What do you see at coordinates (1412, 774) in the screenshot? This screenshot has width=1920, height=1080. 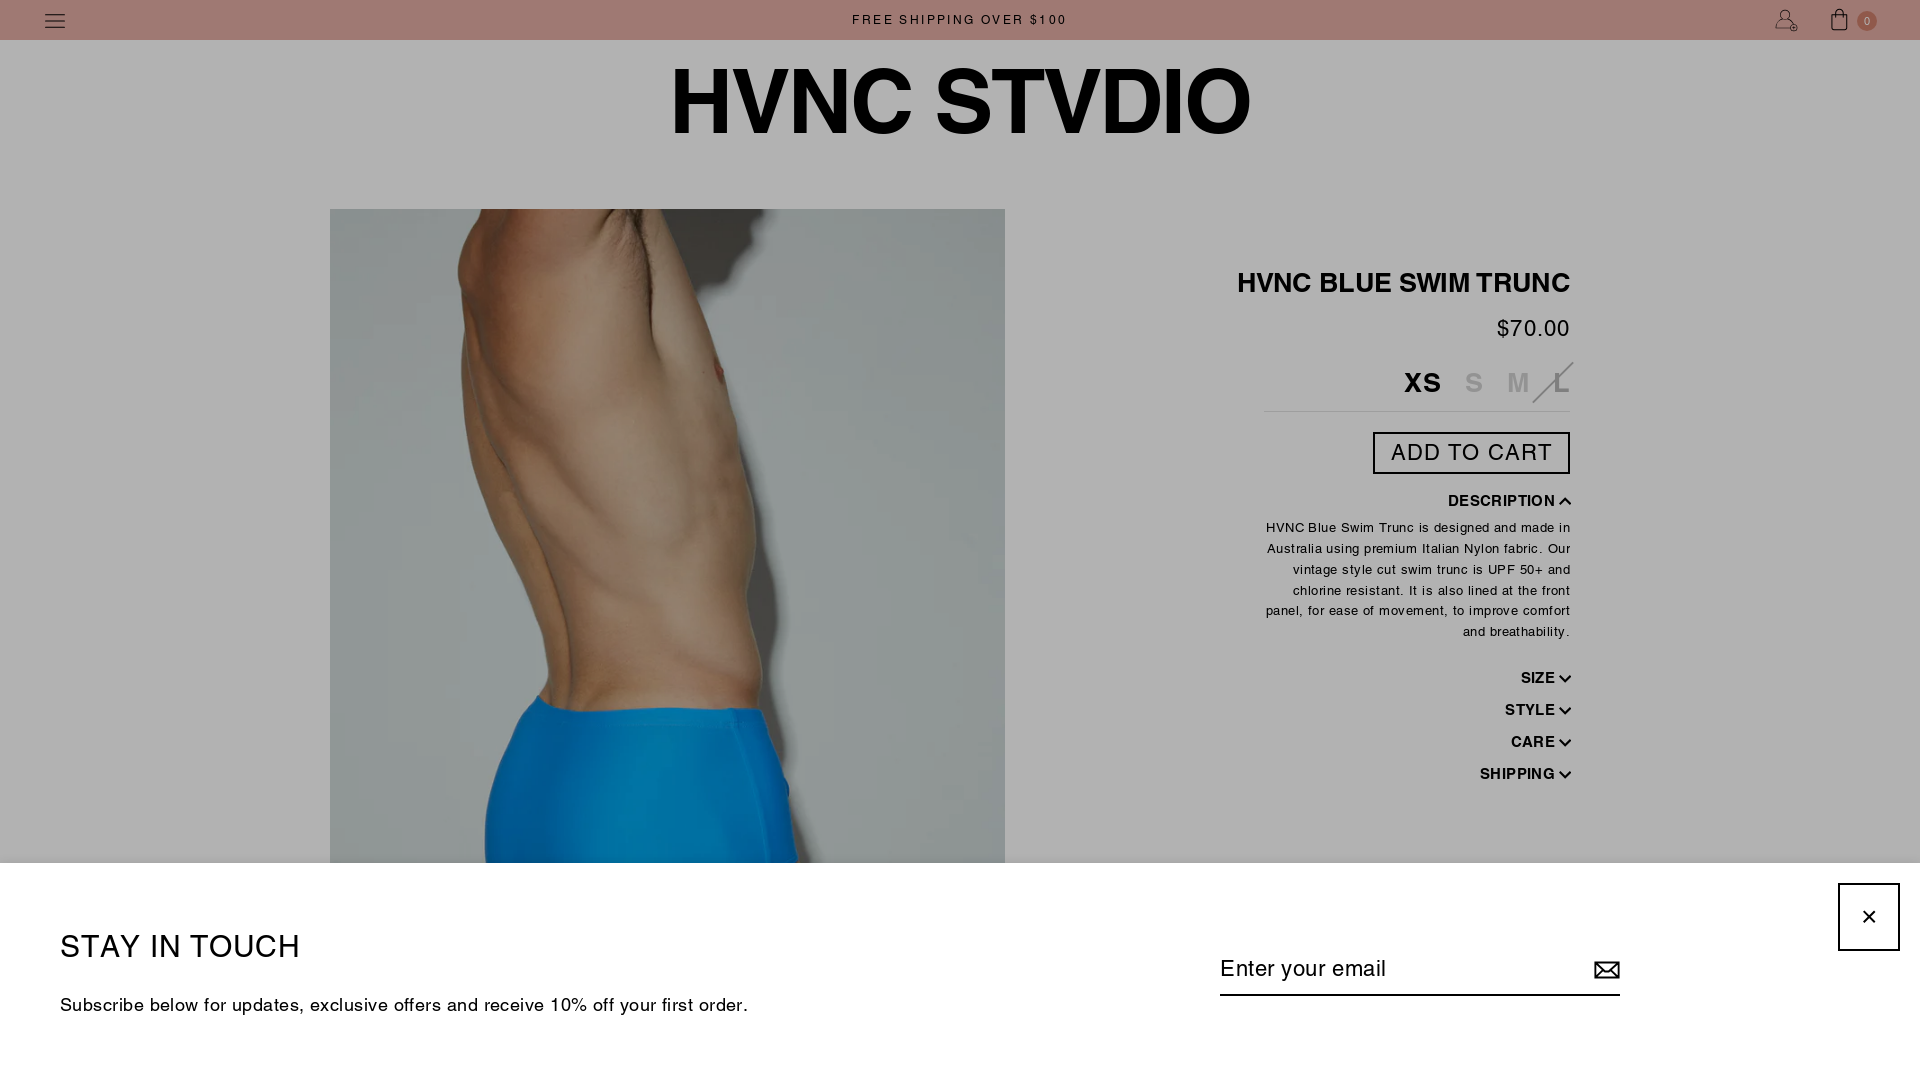 I see `SHIPPING` at bounding box center [1412, 774].